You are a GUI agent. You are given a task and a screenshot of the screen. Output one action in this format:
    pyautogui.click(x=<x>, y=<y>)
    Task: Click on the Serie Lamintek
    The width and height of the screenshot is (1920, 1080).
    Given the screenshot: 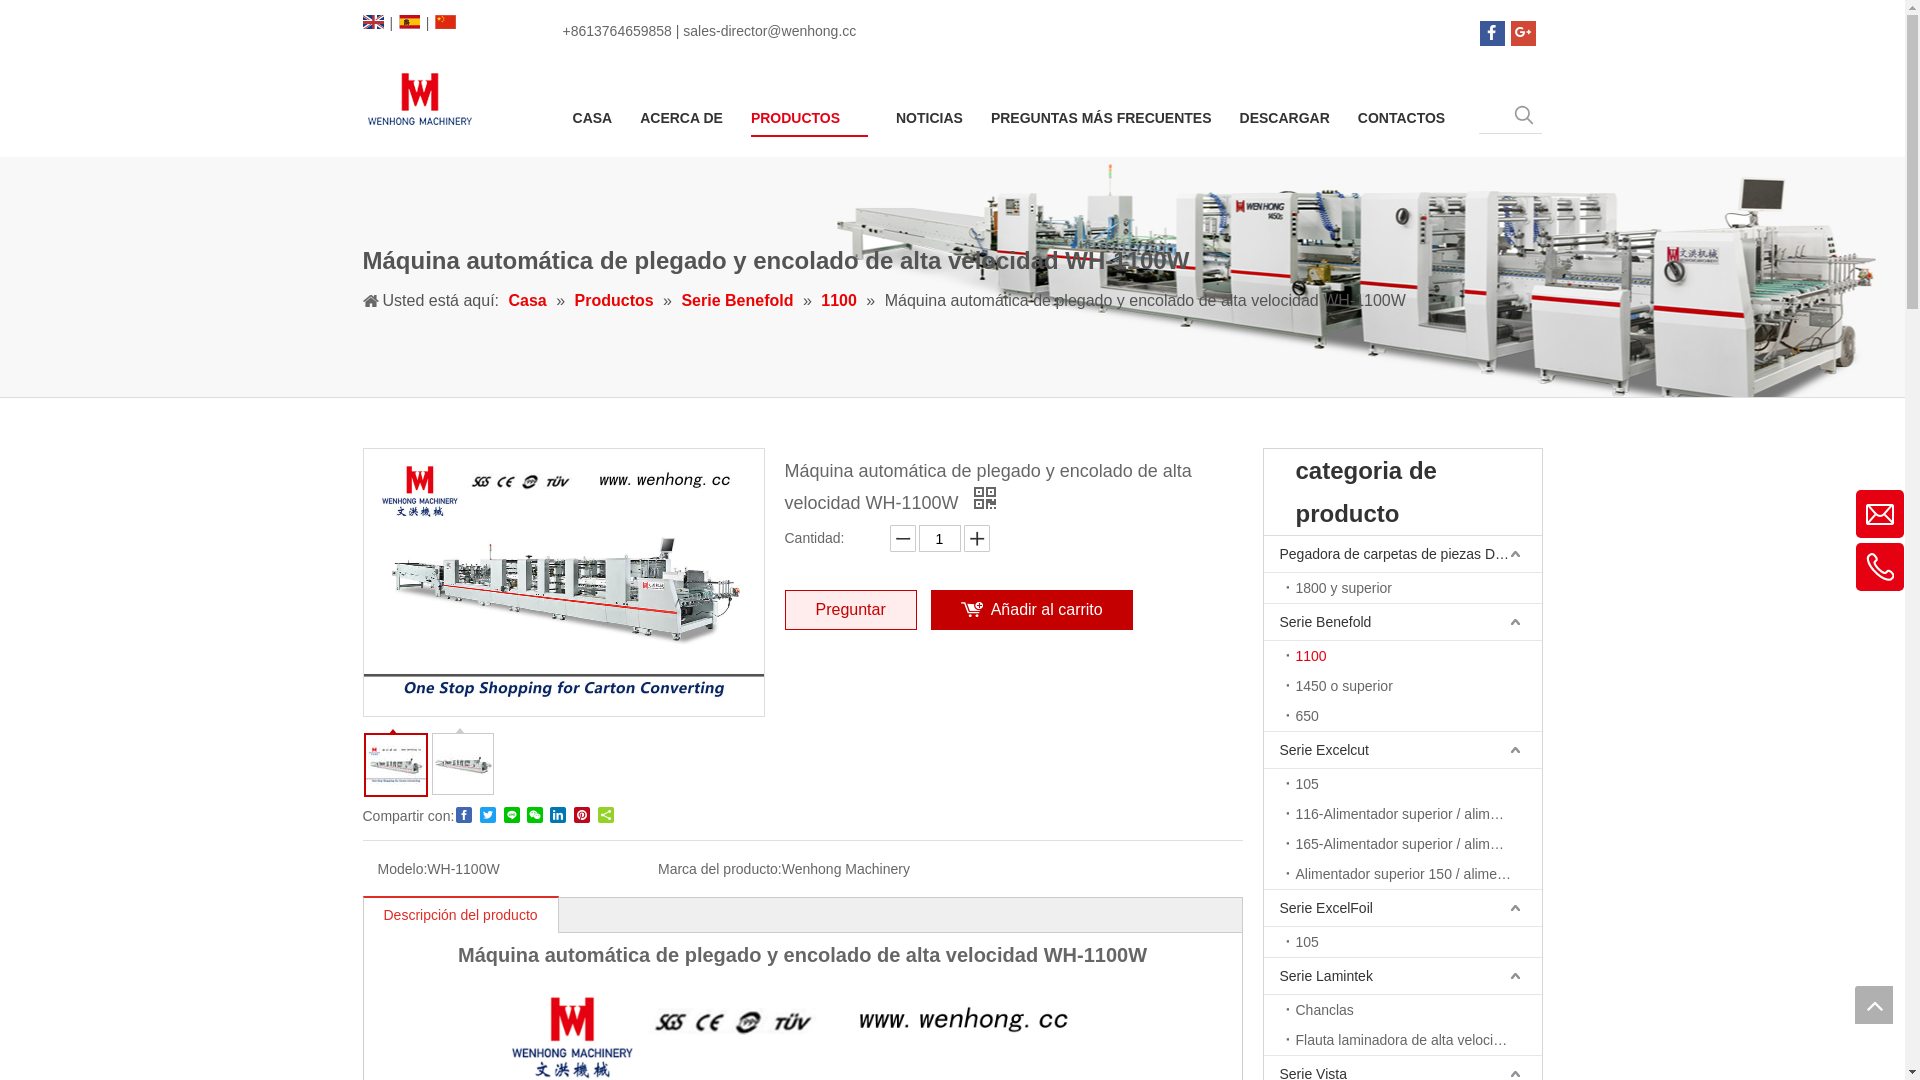 What is the action you would take?
    pyautogui.click(x=1403, y=976)
    